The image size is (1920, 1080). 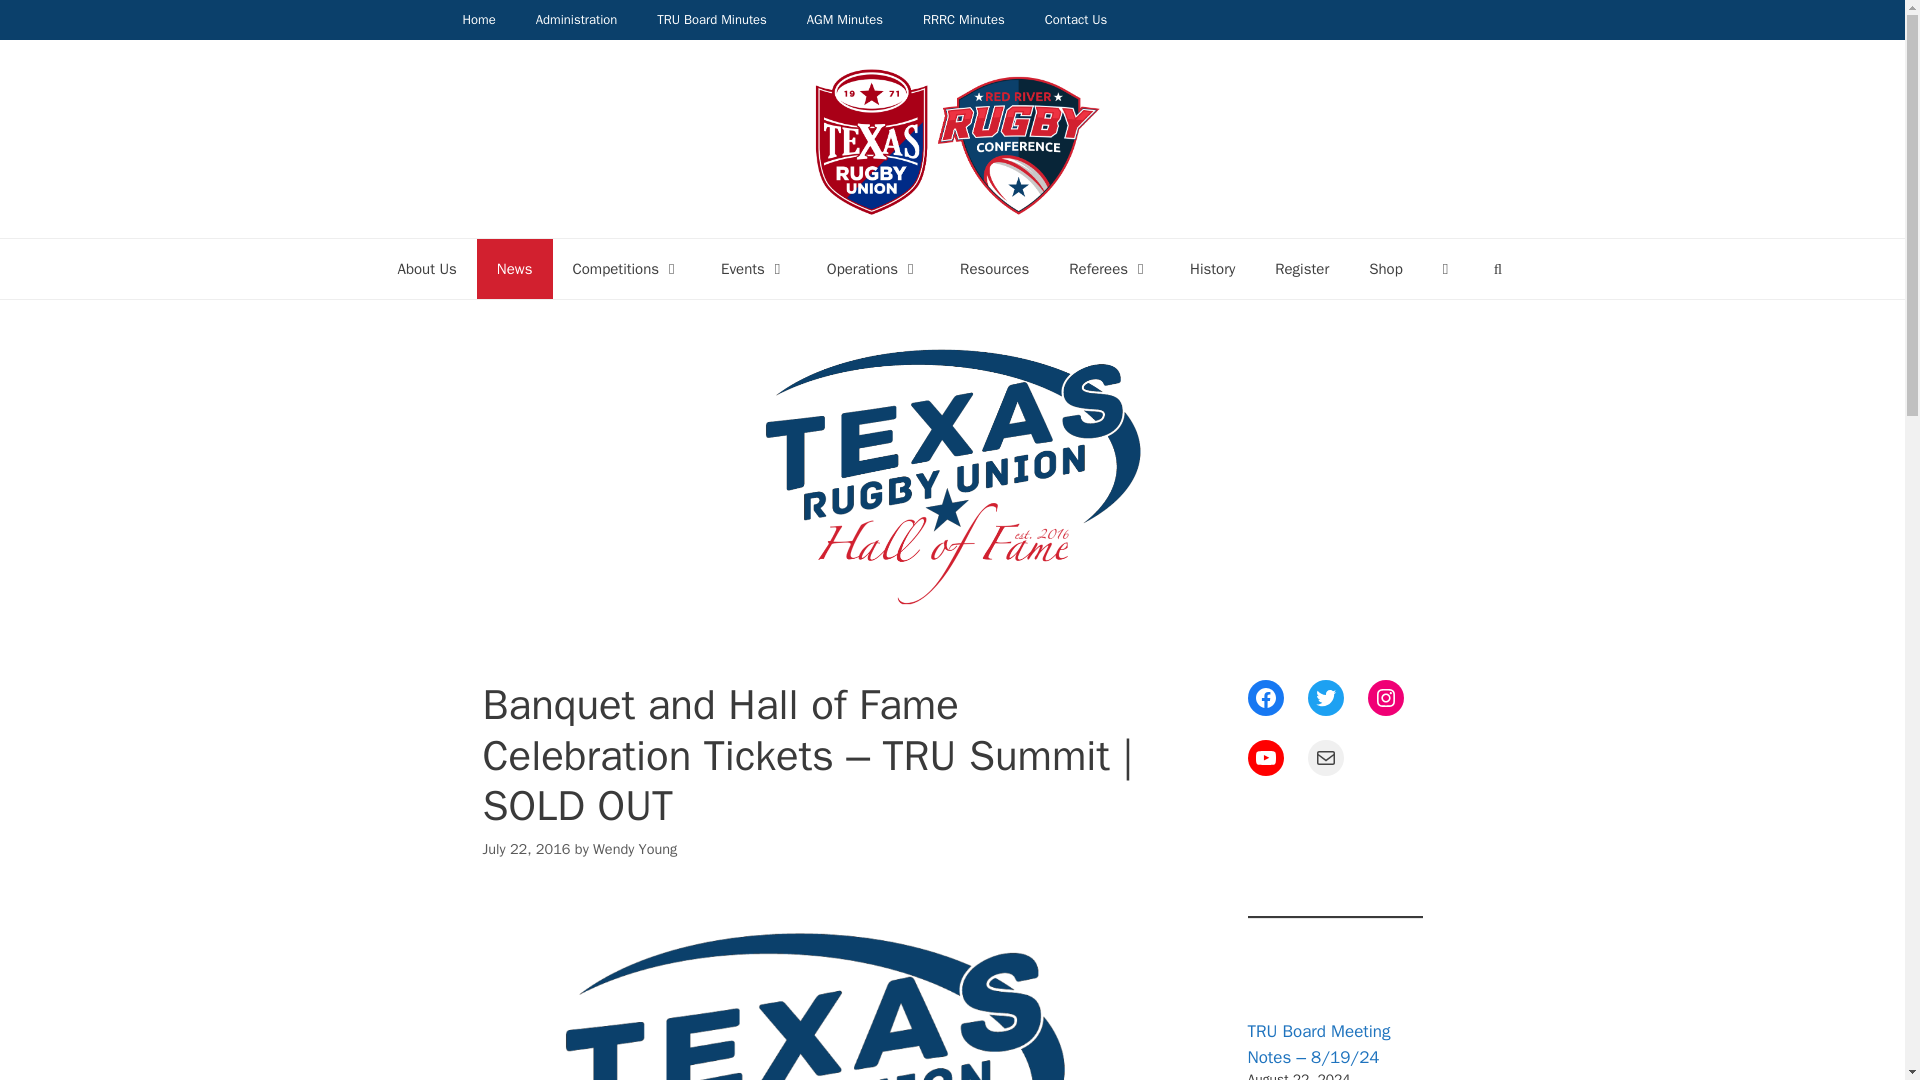 I want to click on RRRC Minutes, so click(x=964, y=20).